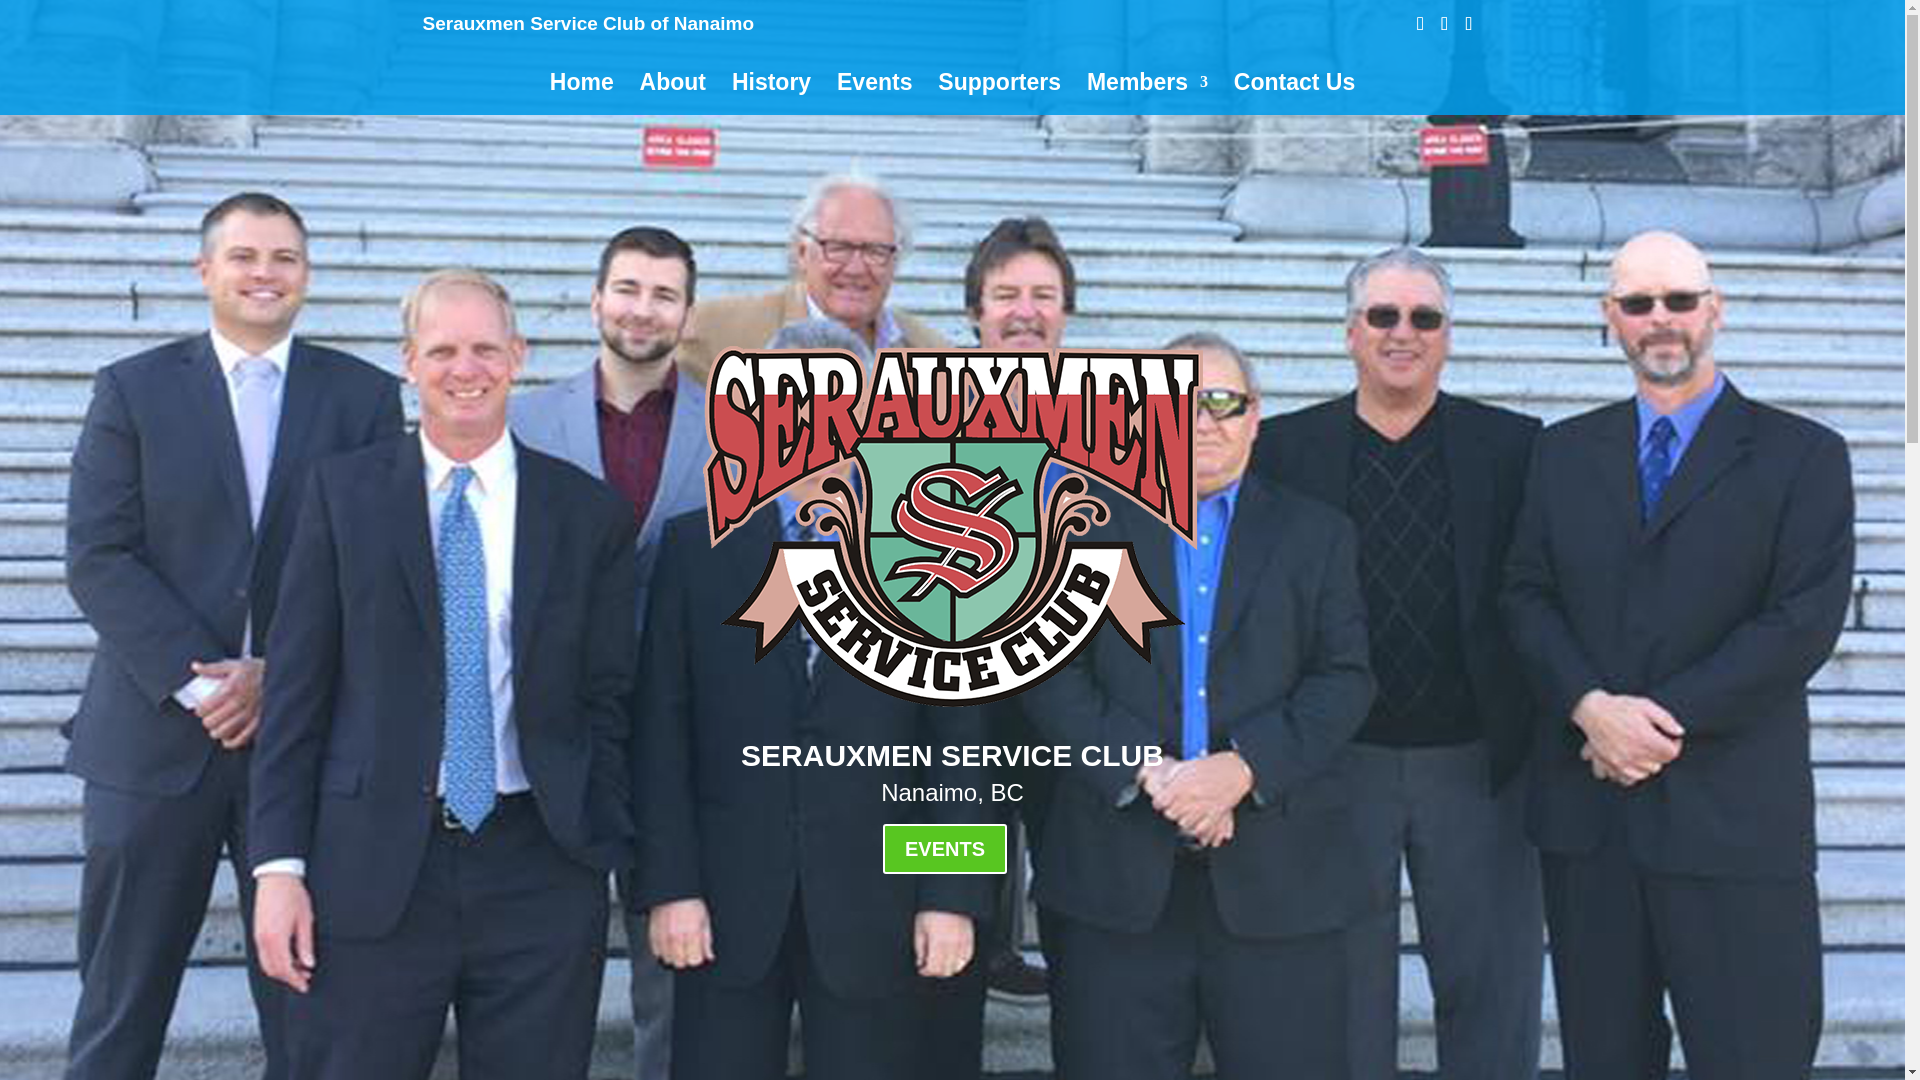 The image size is (1920, 1080). I want to click on Supporters, so click(1000, 94).